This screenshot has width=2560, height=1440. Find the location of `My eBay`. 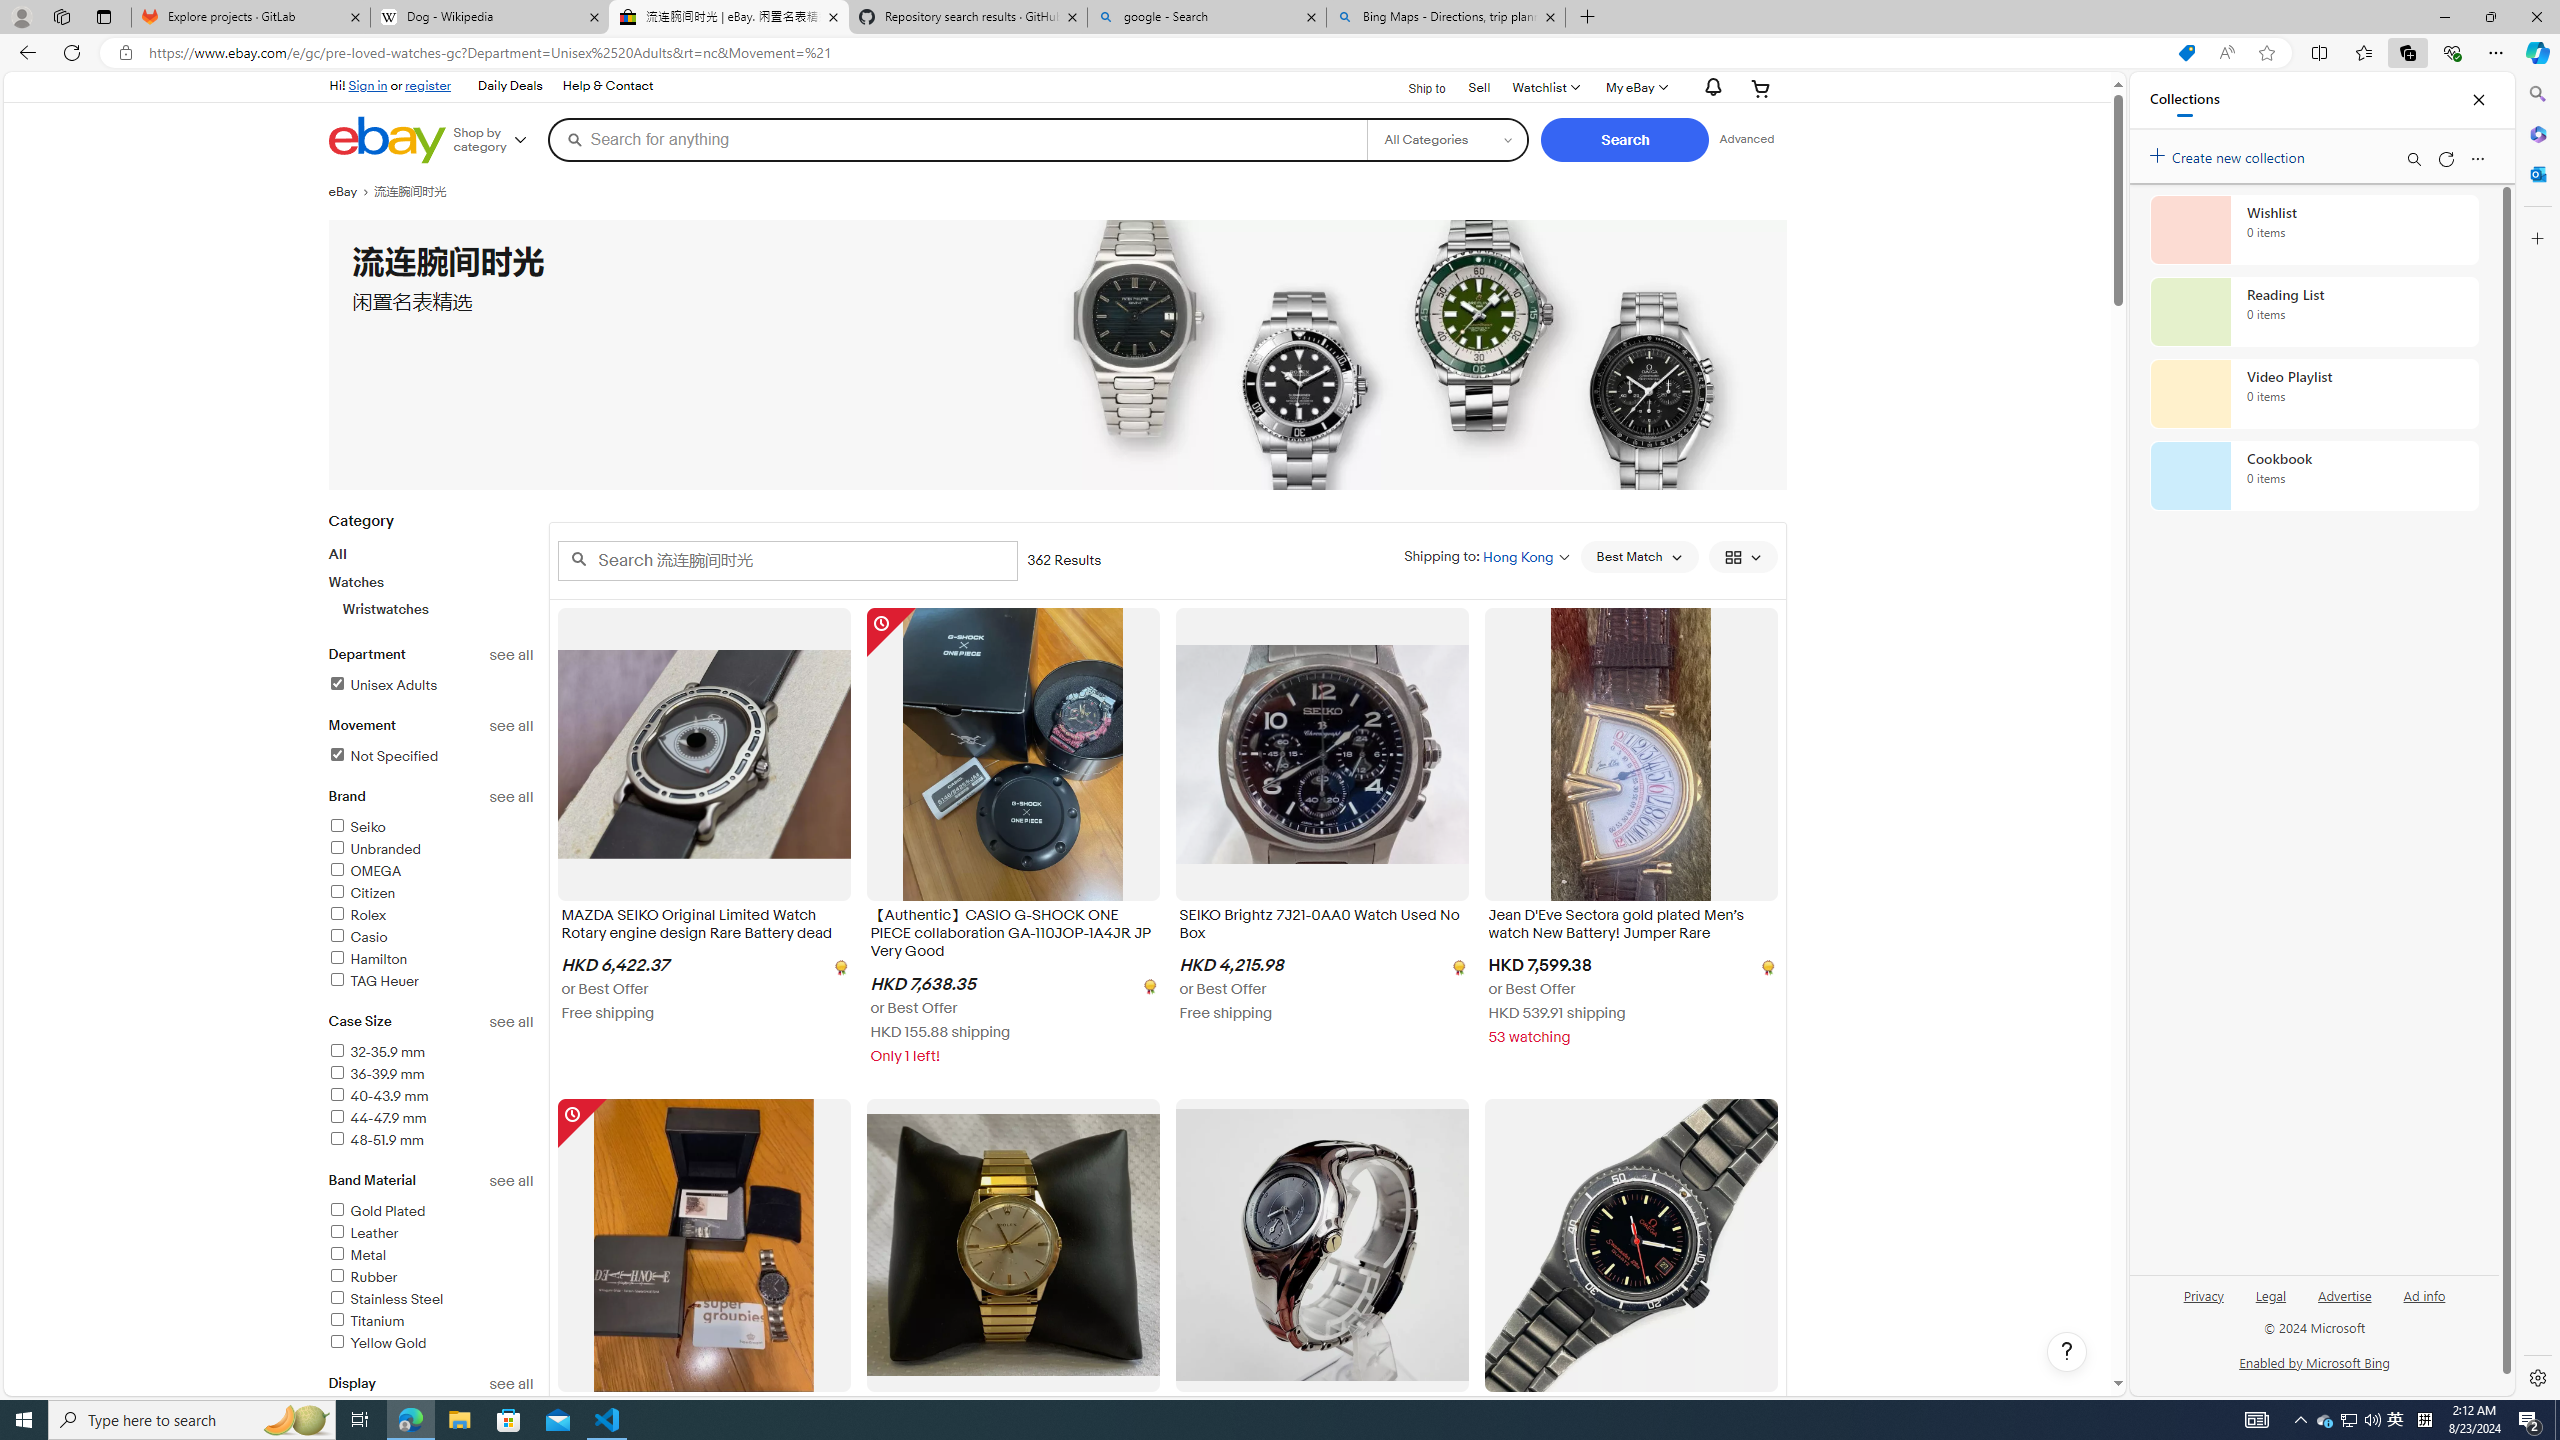

My eBay is located at coordinates (1635, 88).